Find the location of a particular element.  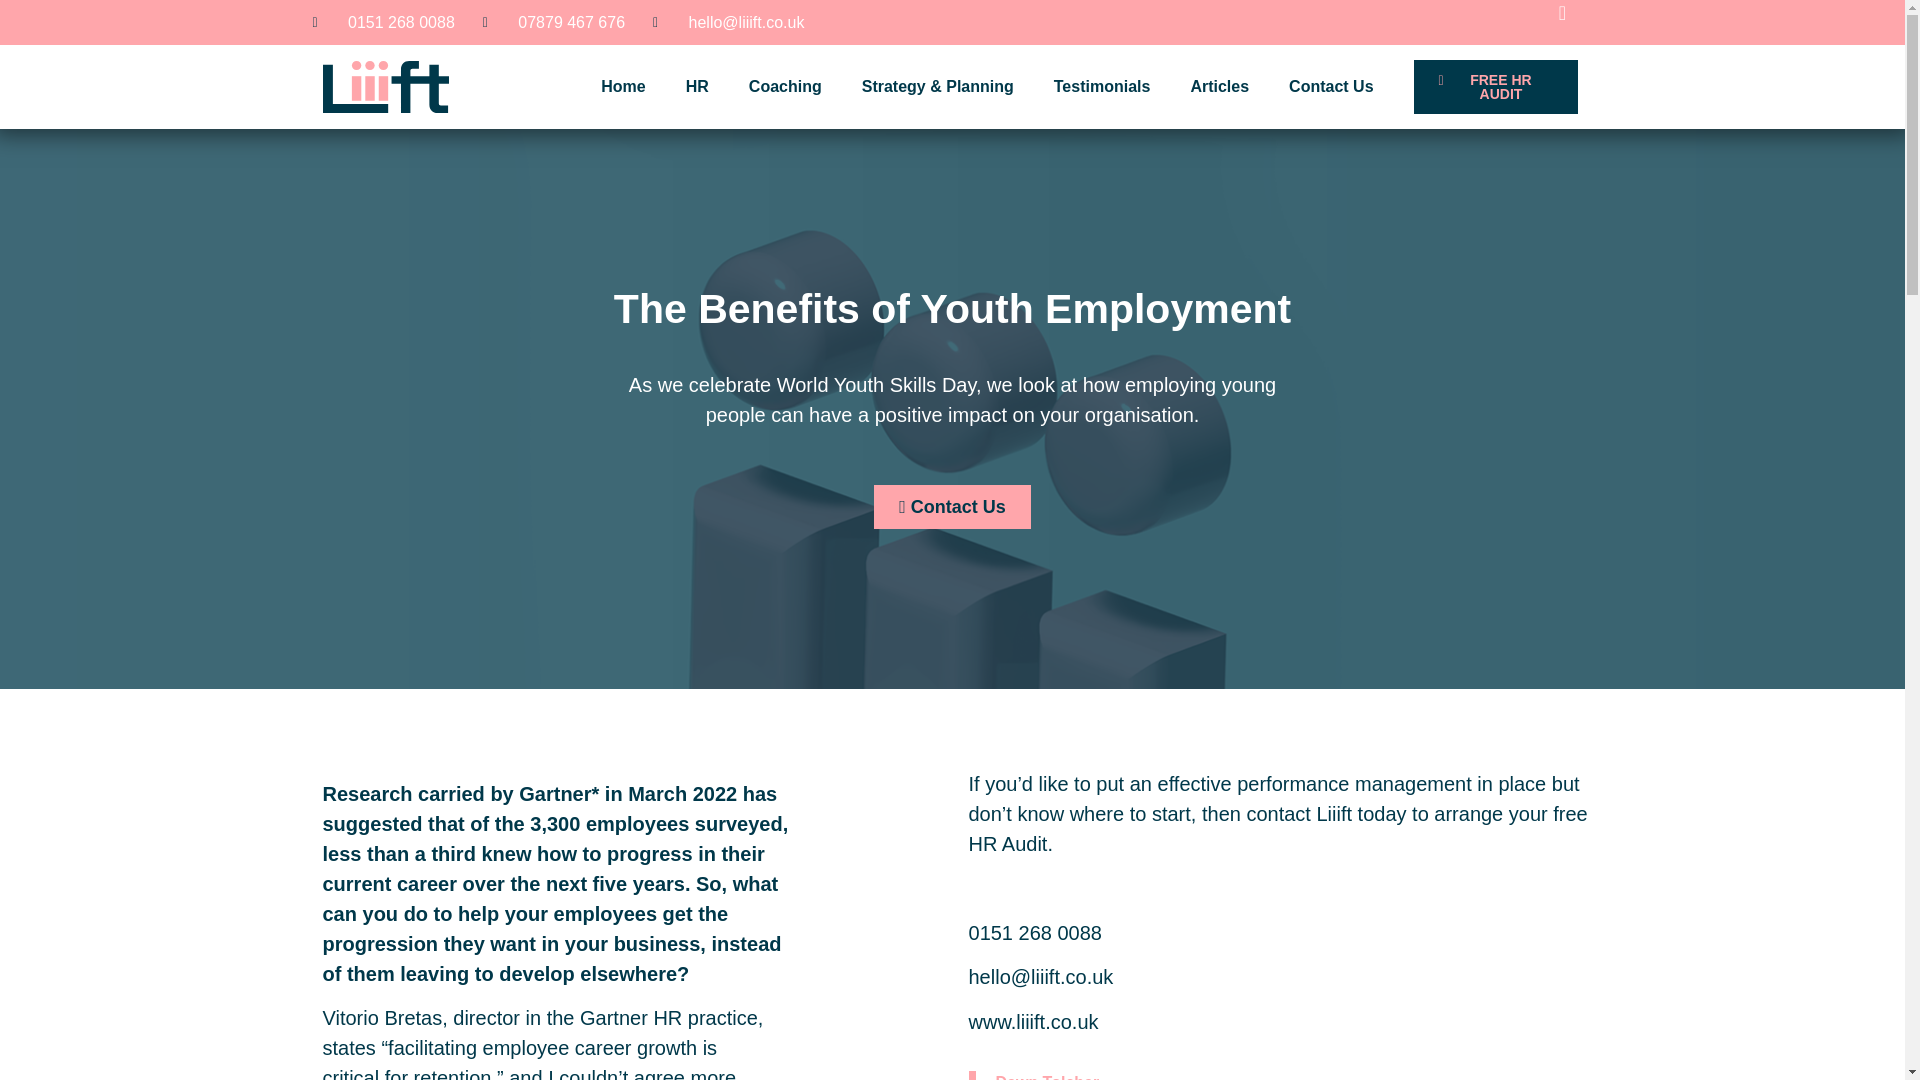

07879 467 676 is located at coordinates (554, 21).